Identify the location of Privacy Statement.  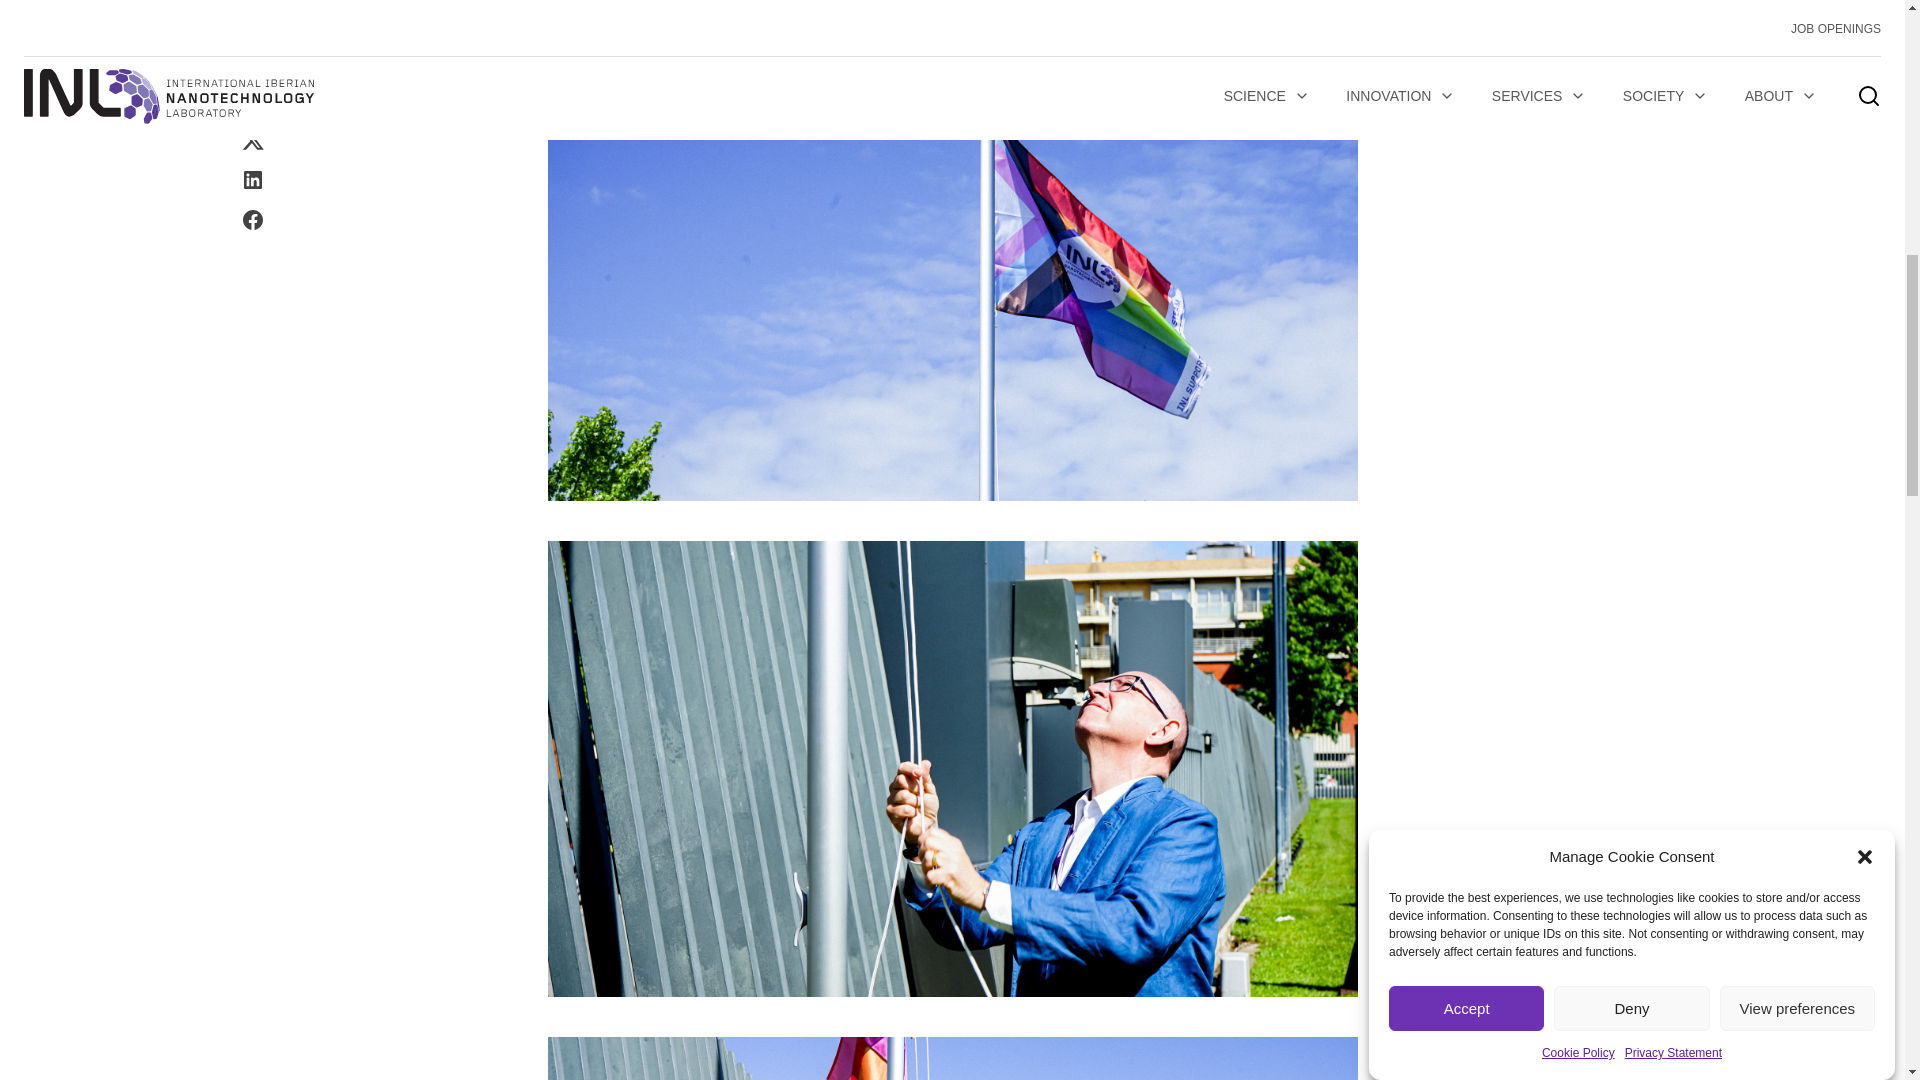
(1673, 71).